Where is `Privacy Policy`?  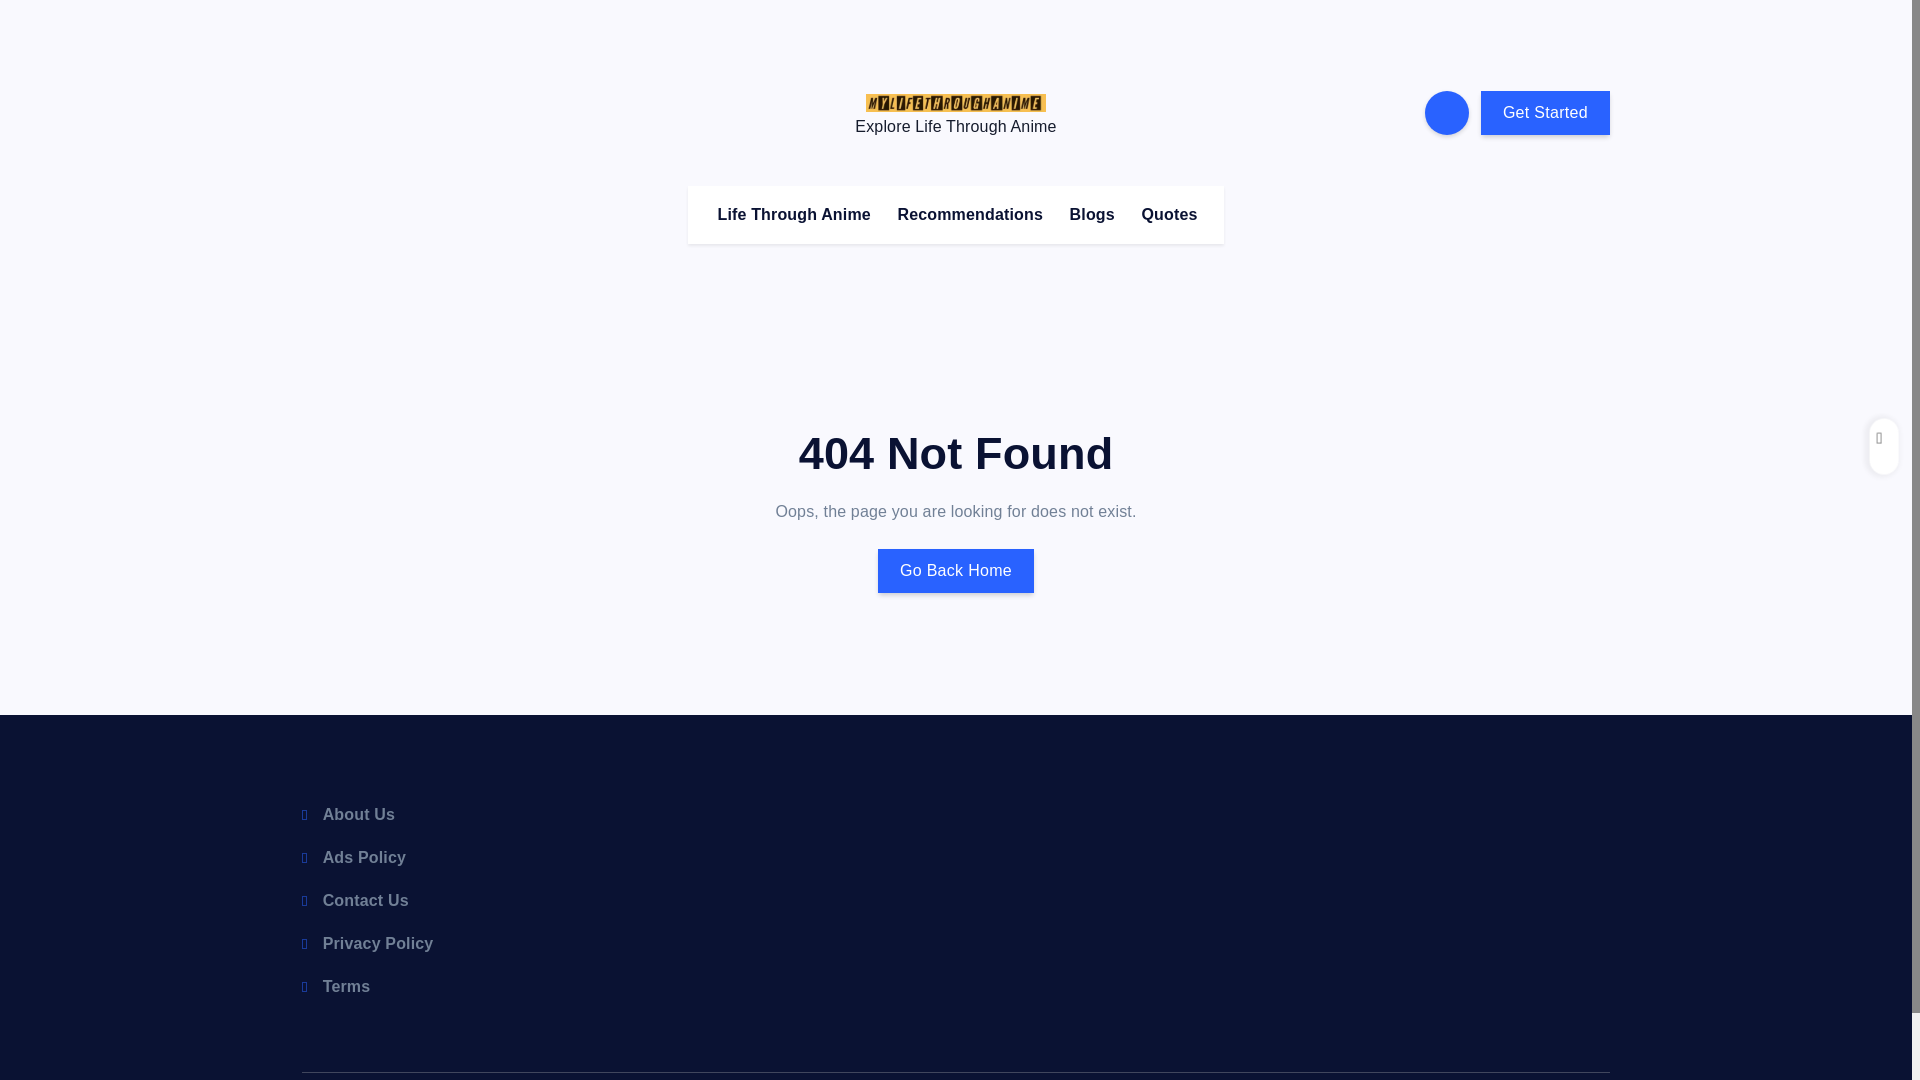 Privacy Policy is located at coordinates (367, 943).